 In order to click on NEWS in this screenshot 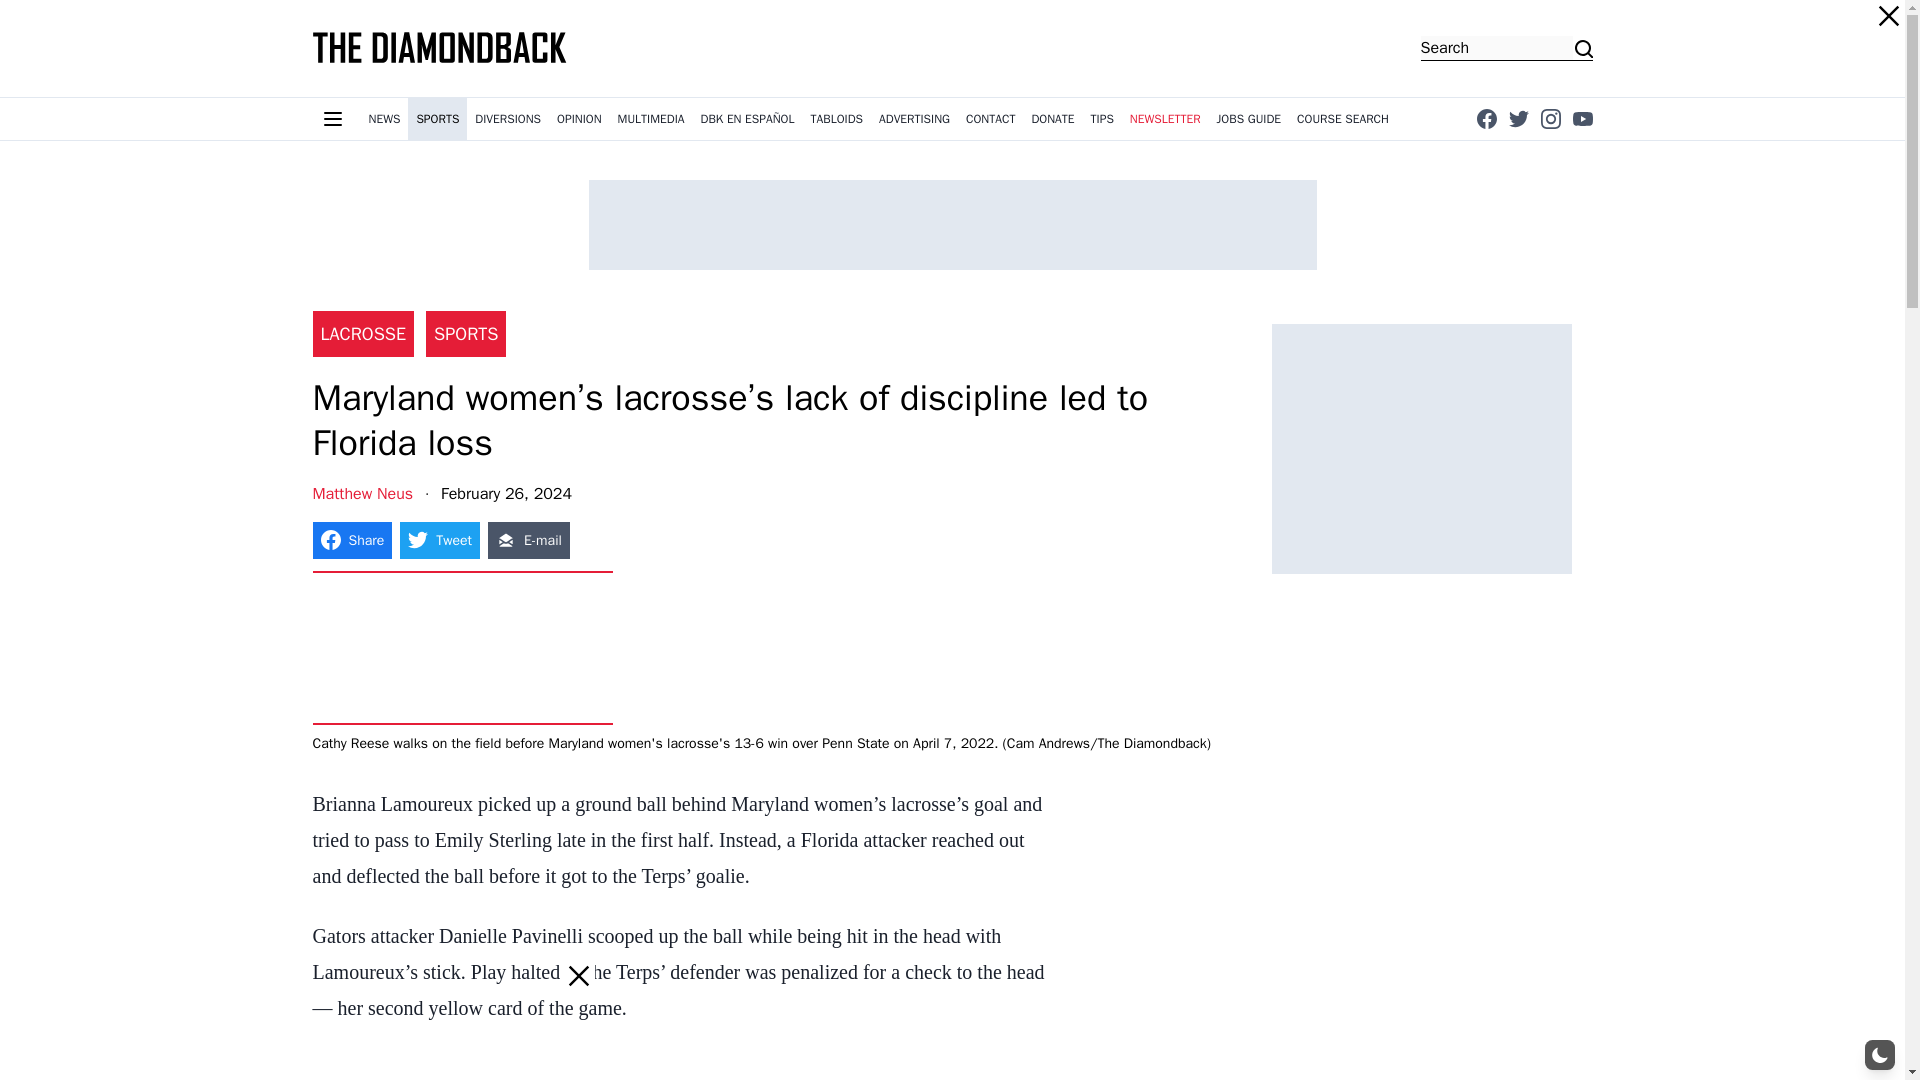, I will do `click(384, 119)`.